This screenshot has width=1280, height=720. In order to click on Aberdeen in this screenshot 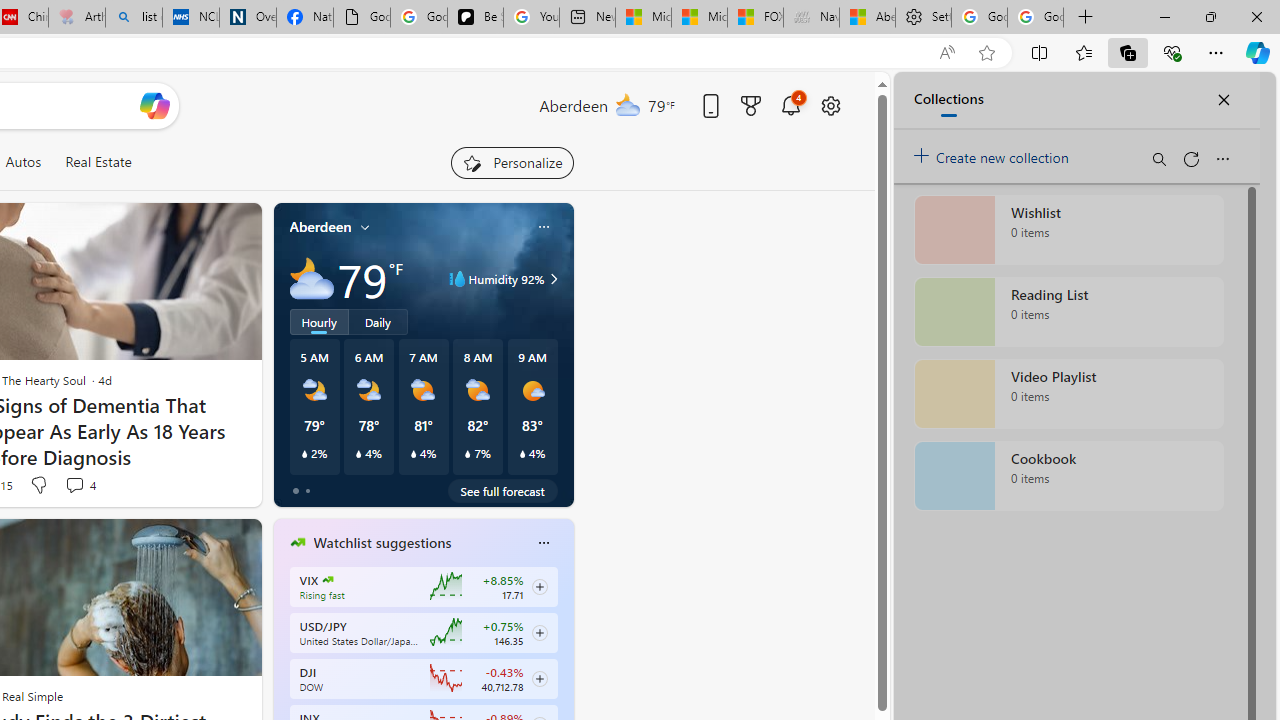, I will do `click(320, 227)`.